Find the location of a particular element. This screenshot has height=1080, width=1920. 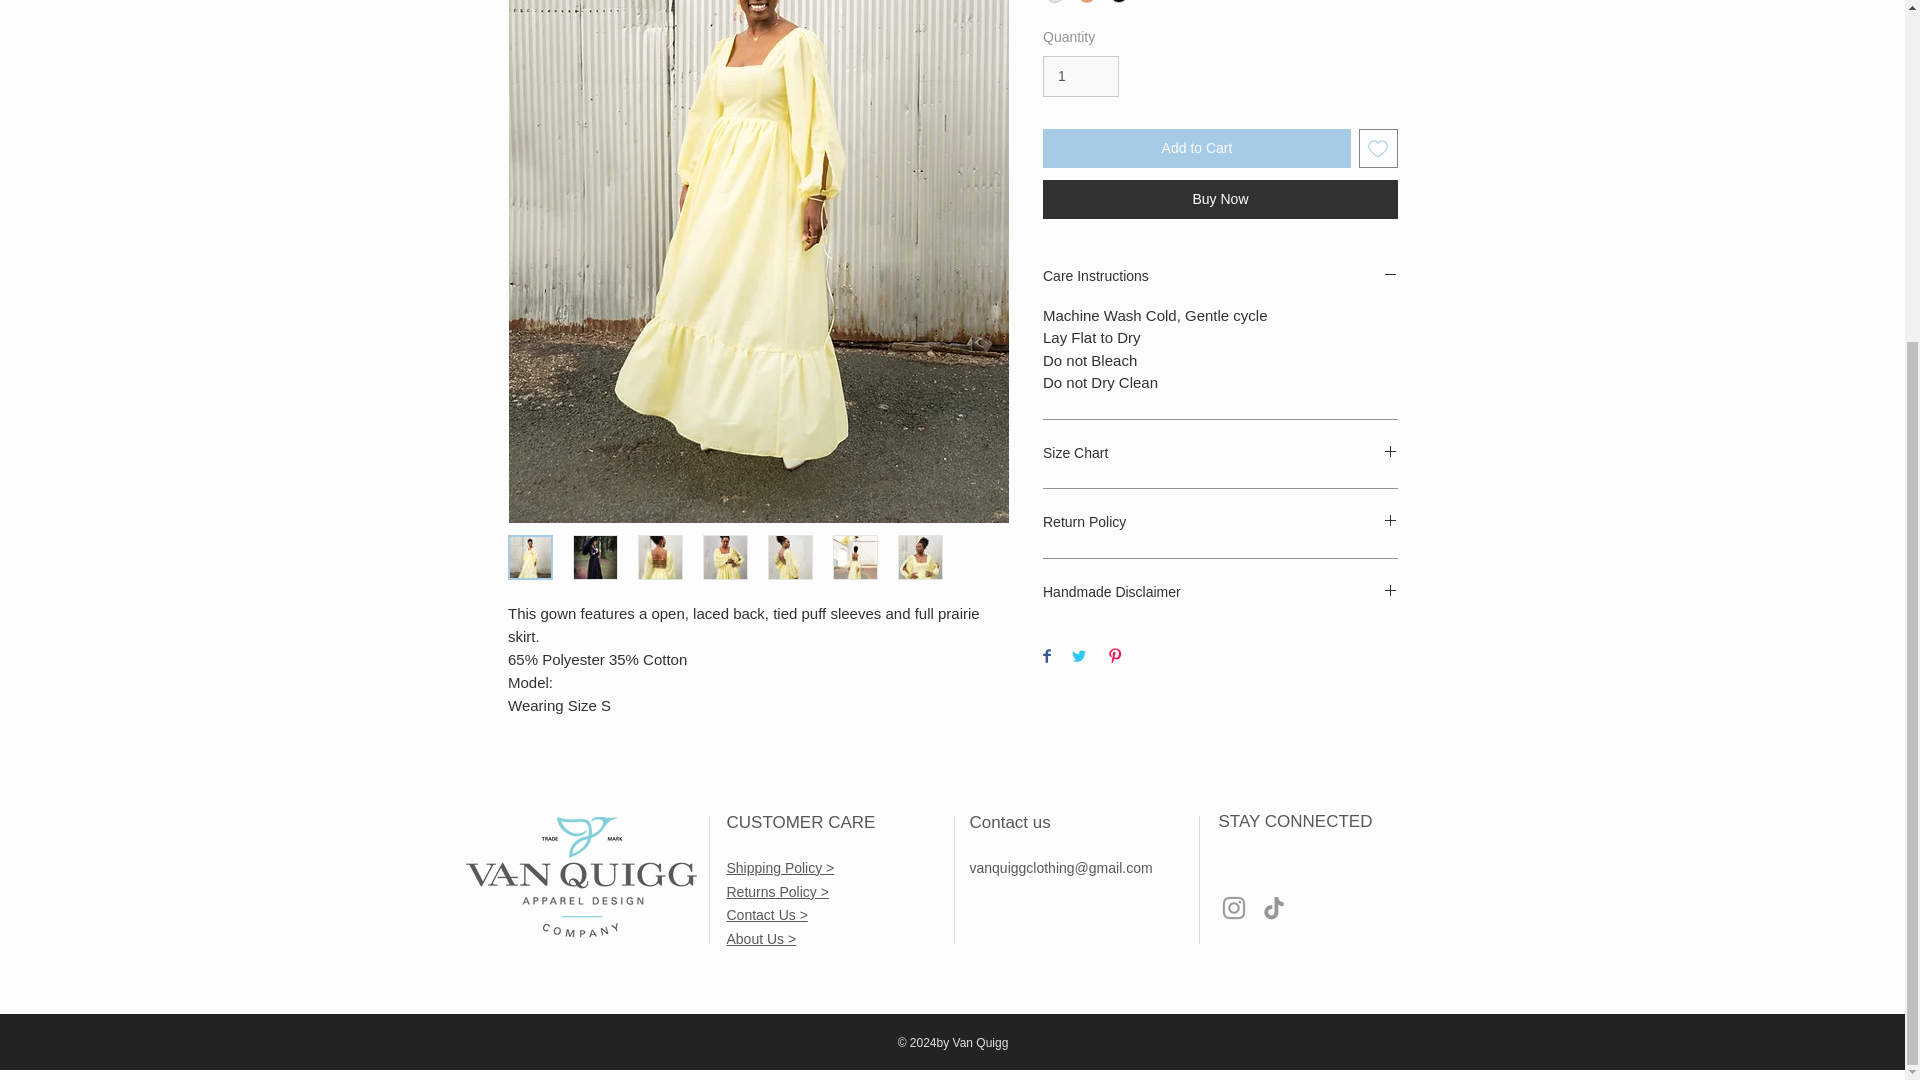

Buy Now is located at coordinates (1220, 200).